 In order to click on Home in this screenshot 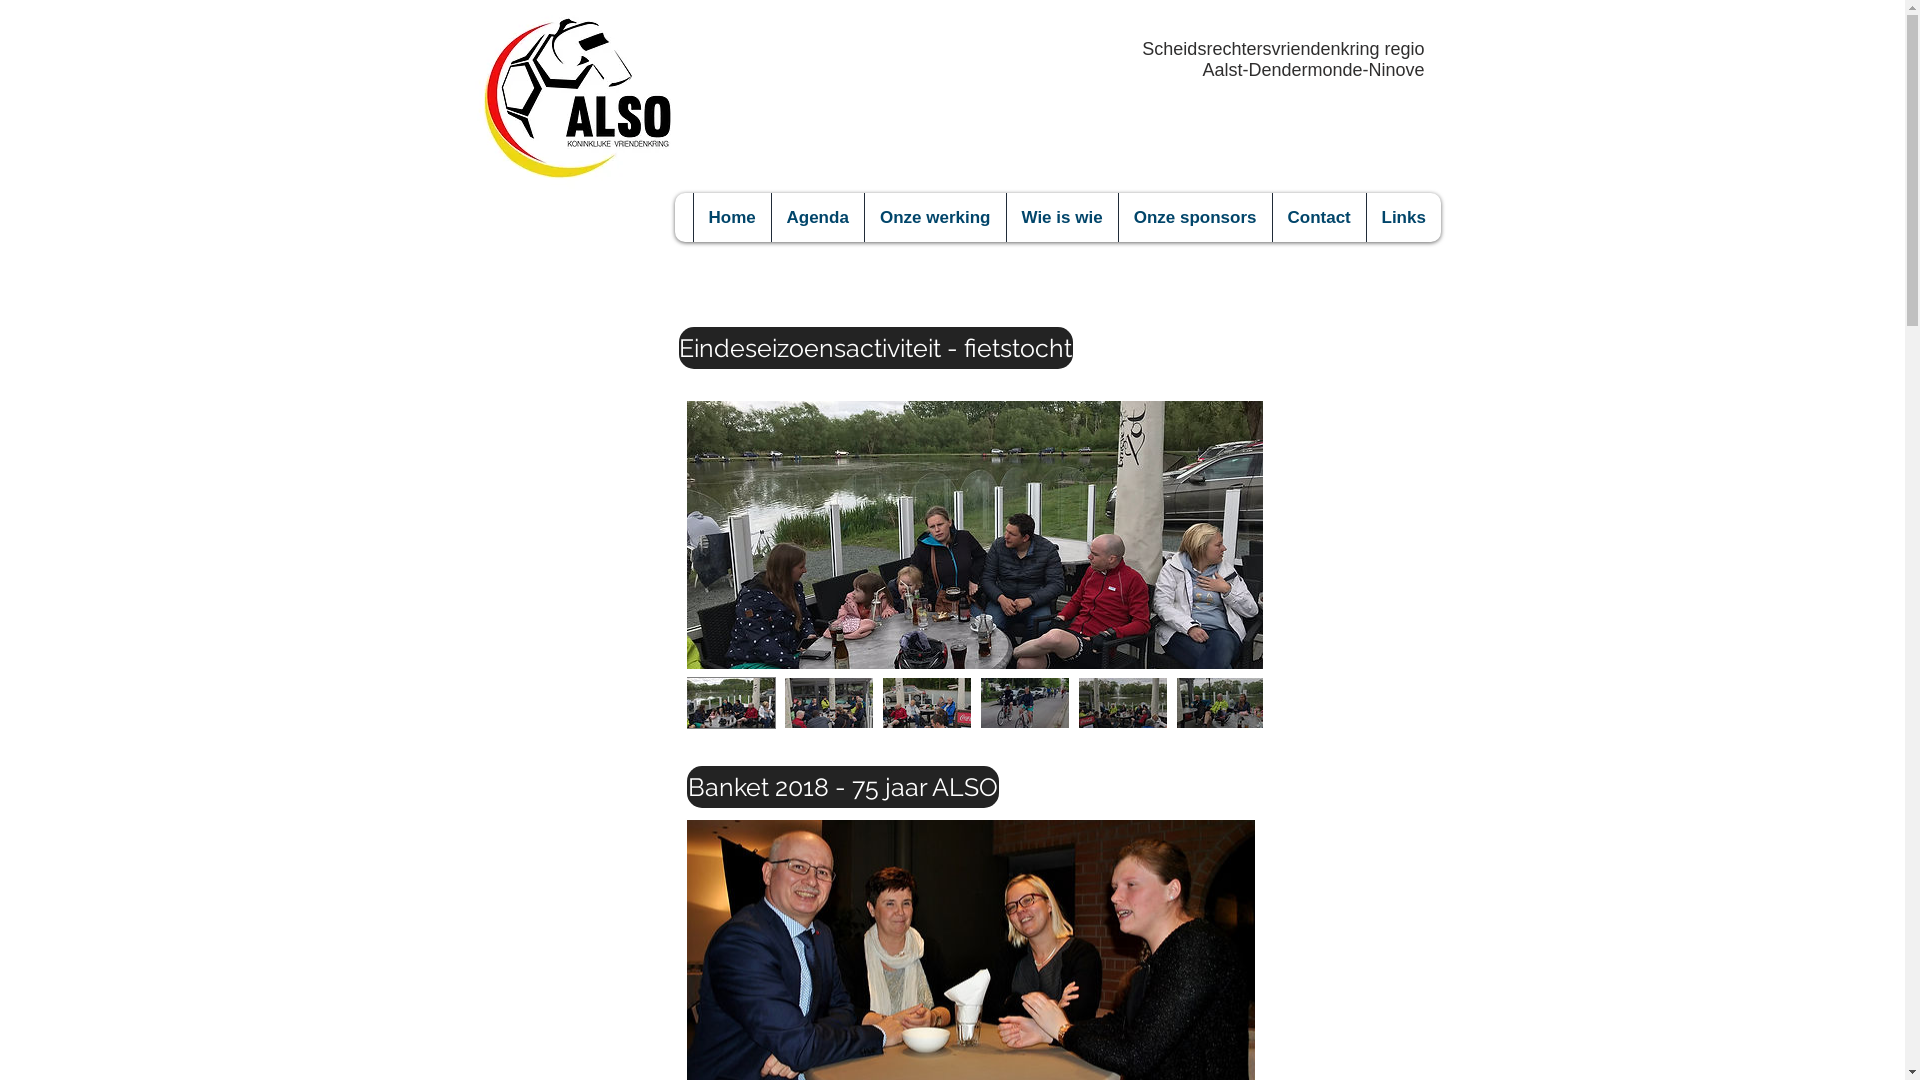, I will do `click(731, 218)`.